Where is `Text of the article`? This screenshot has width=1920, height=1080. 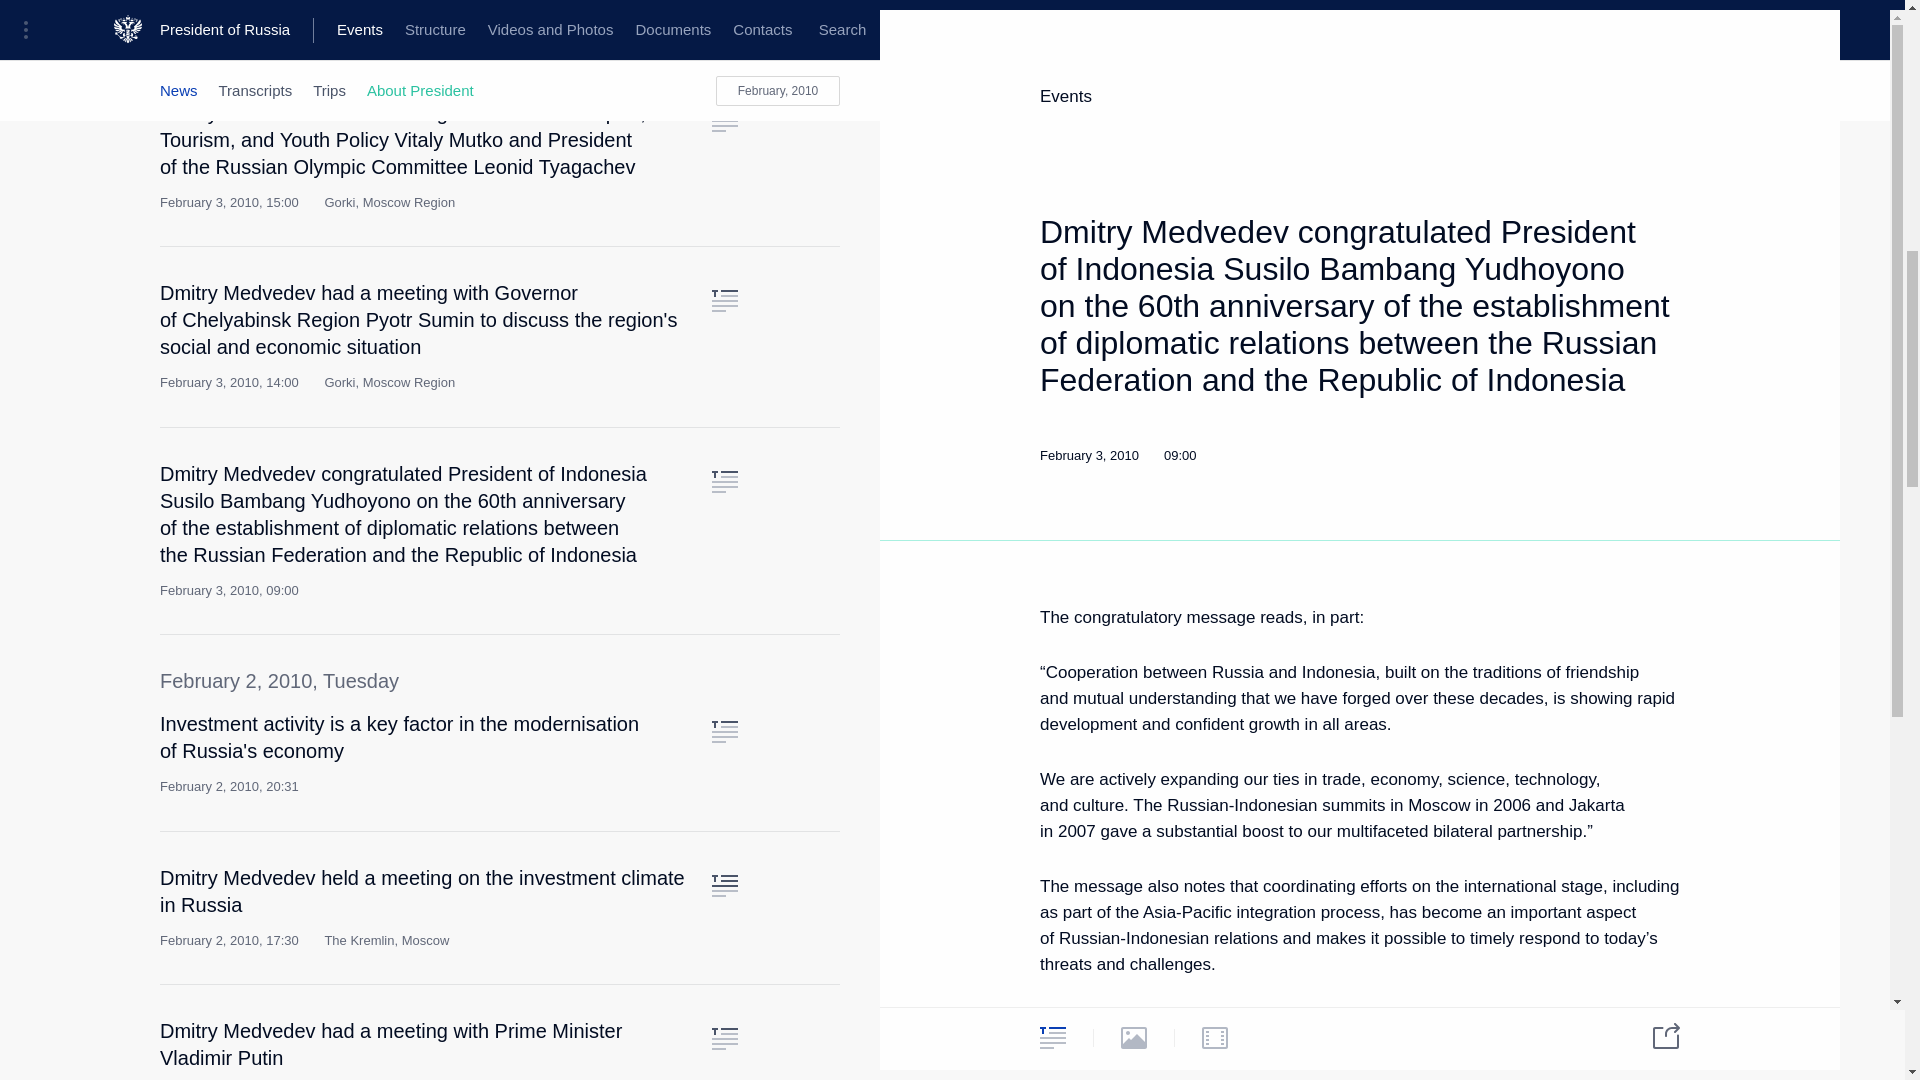
Text of the article is located at coordinates (724, 120).